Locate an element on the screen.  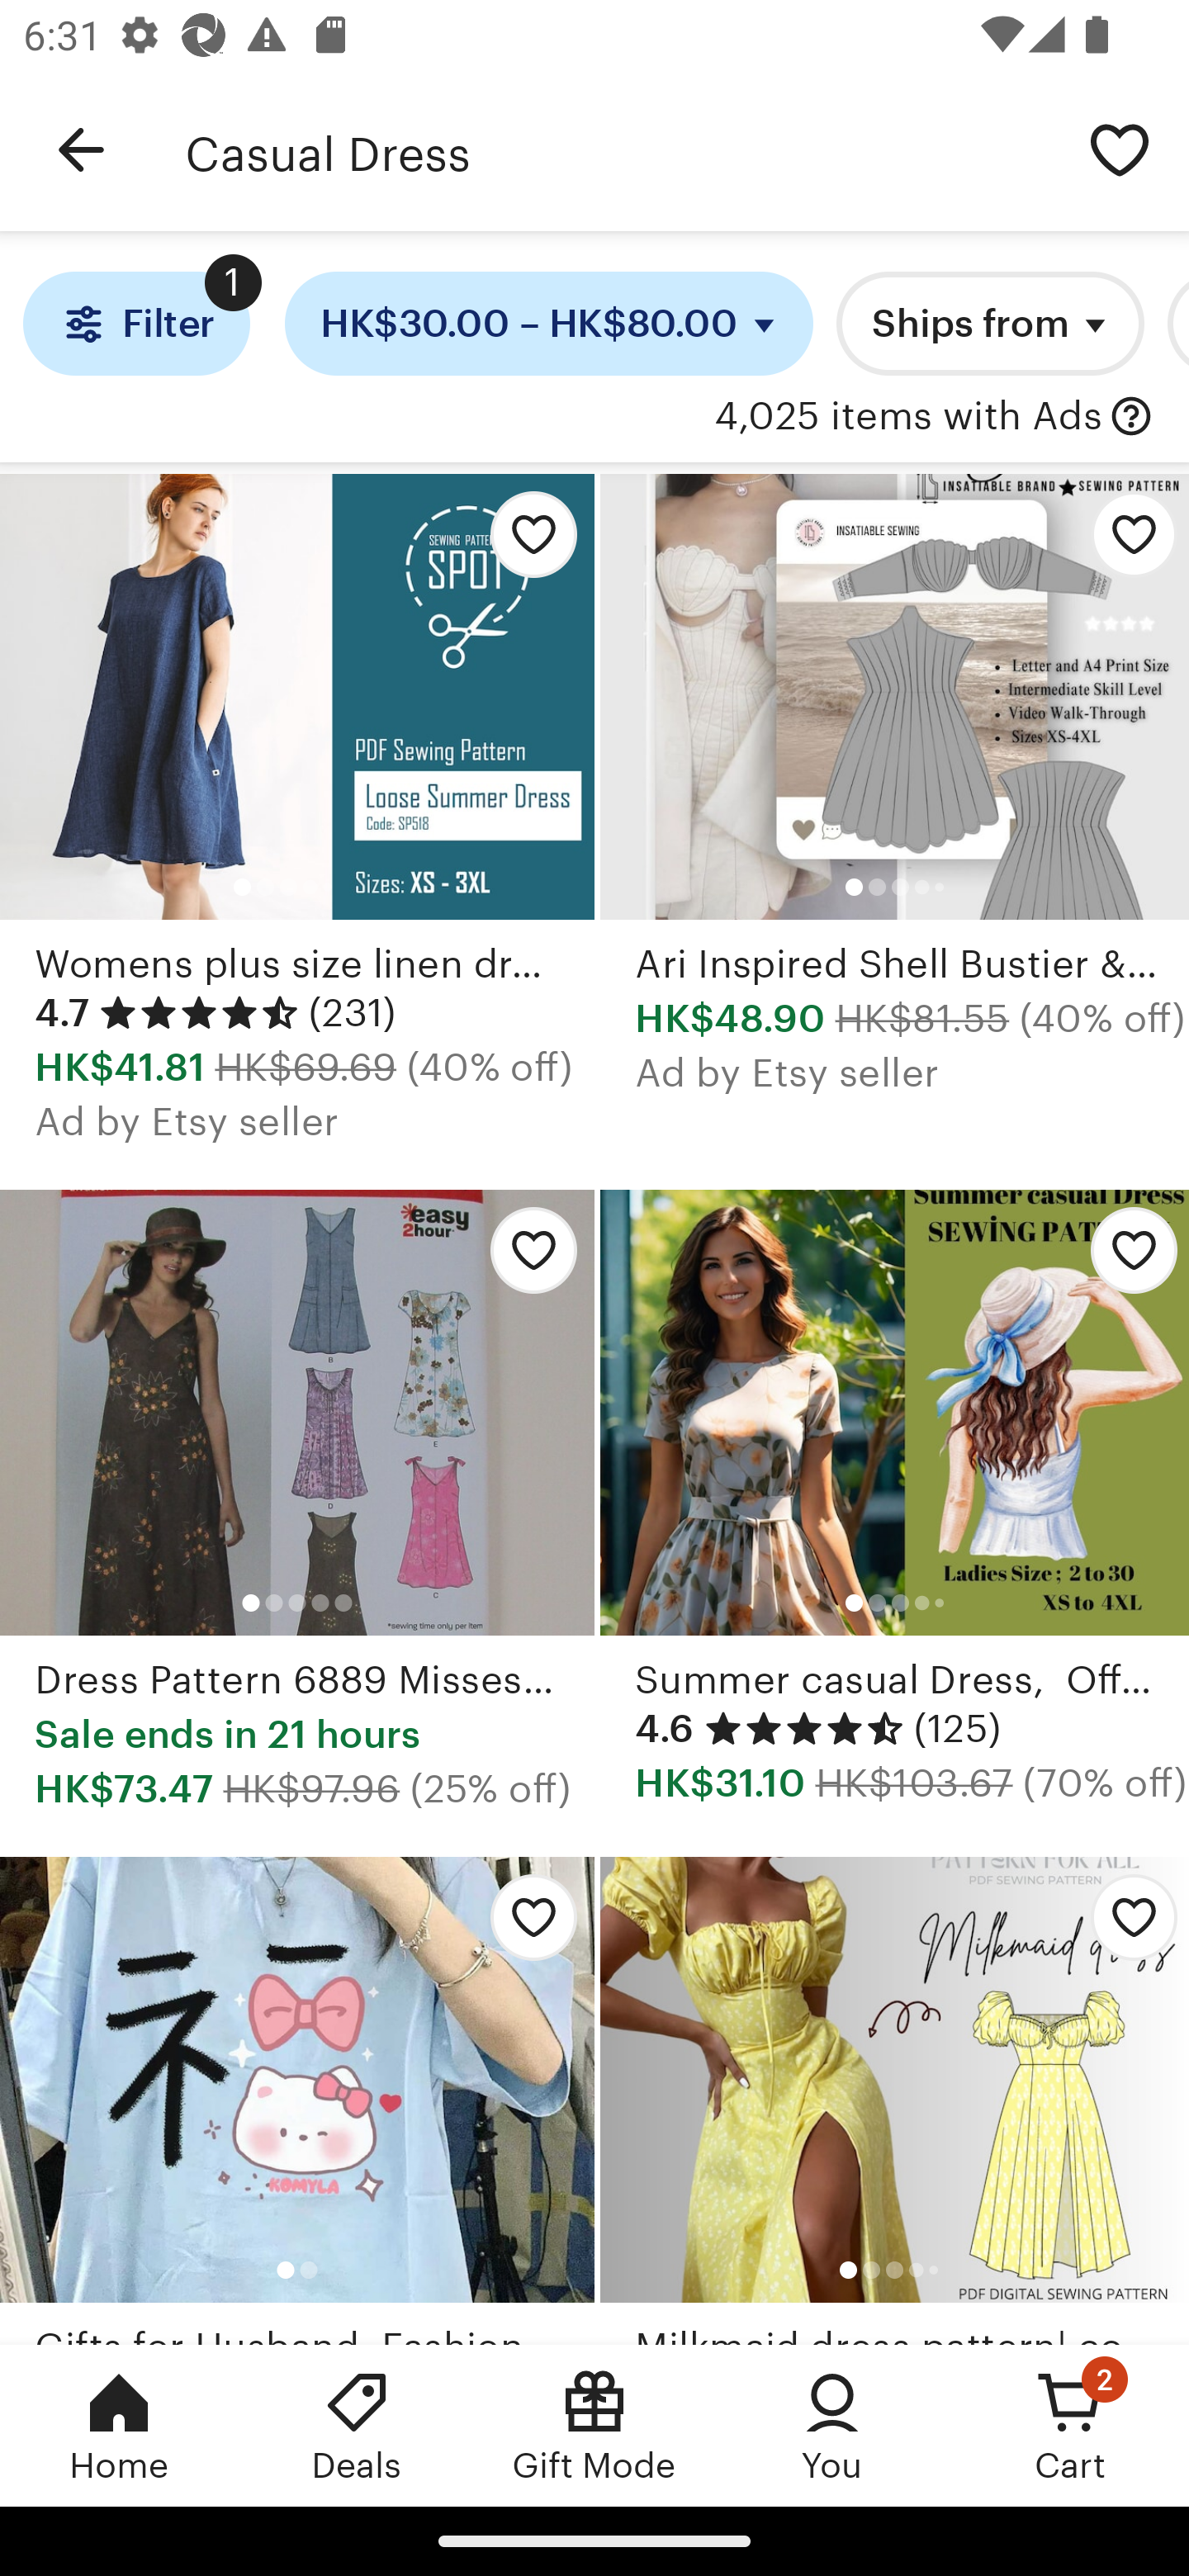
Navigate up is located at coordinates (81, 150).